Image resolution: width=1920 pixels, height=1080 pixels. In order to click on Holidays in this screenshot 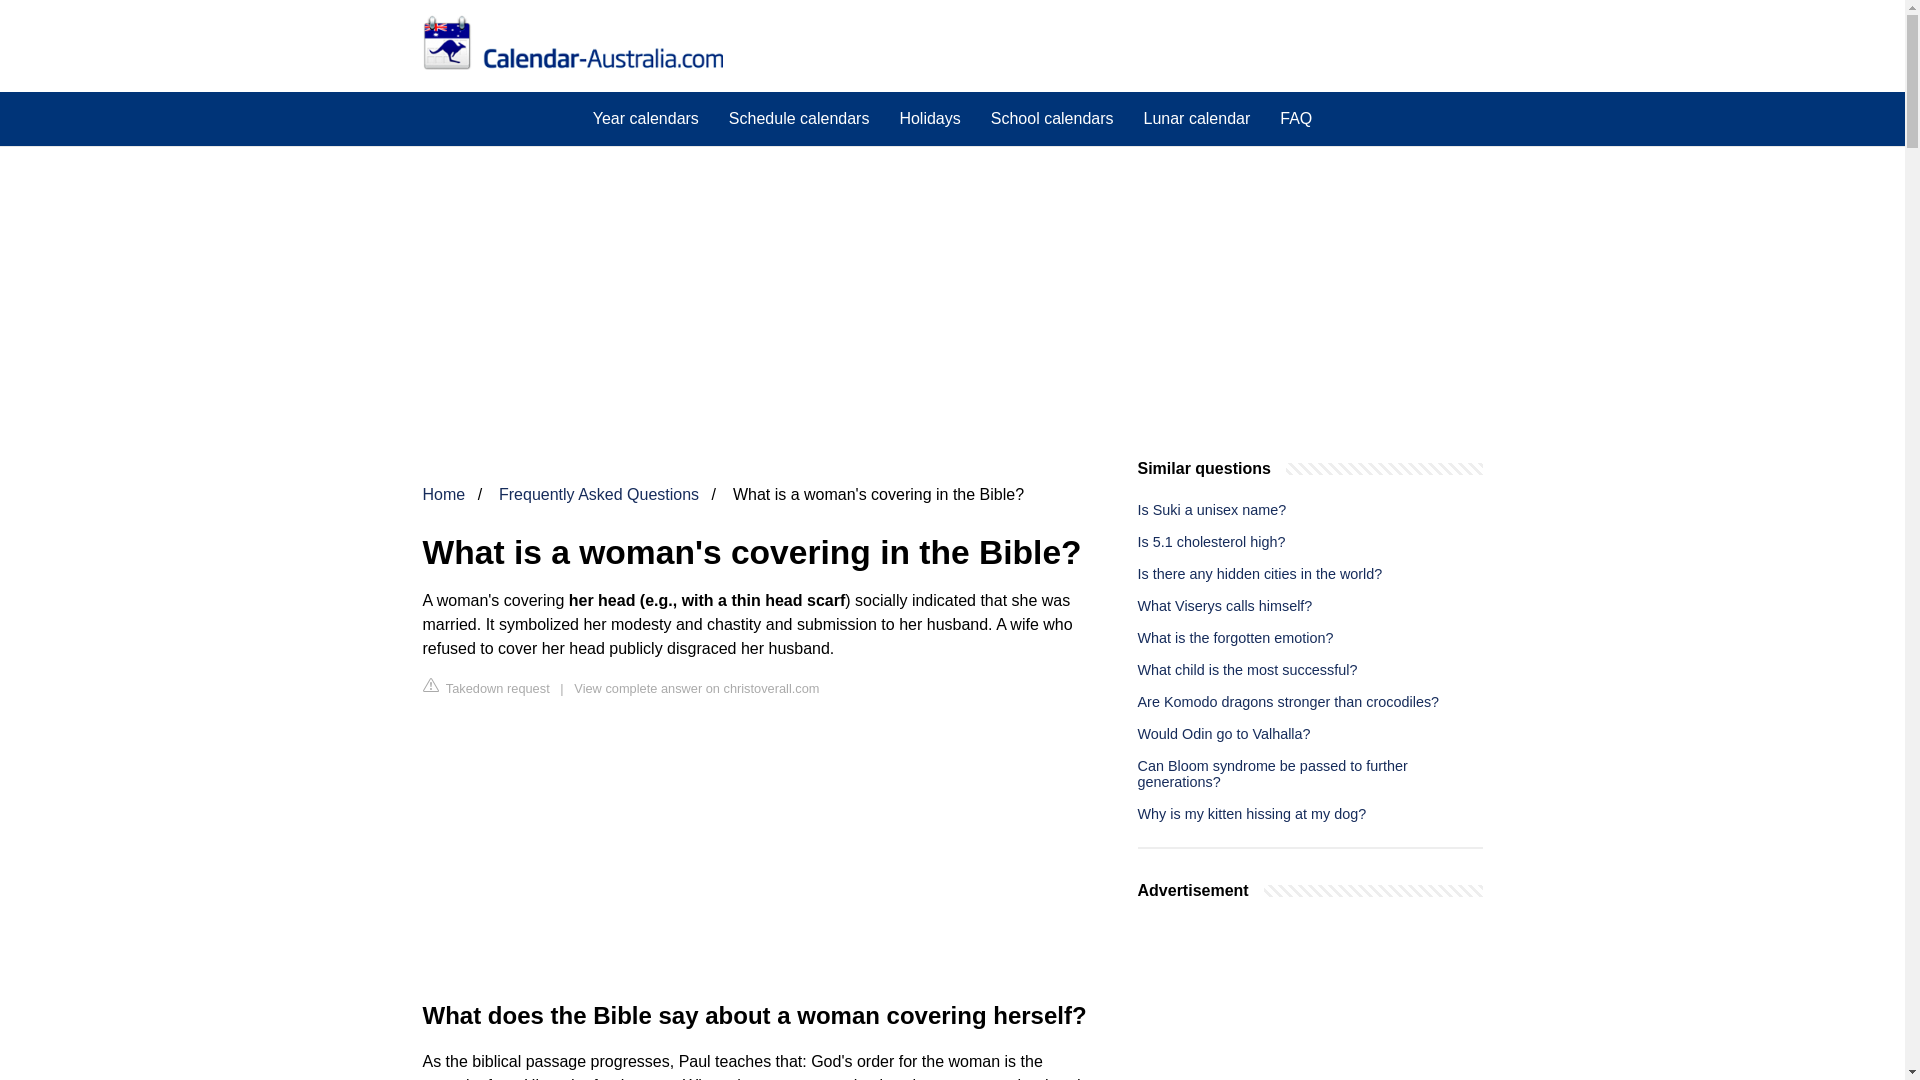, I will do `click(929, 118)`.